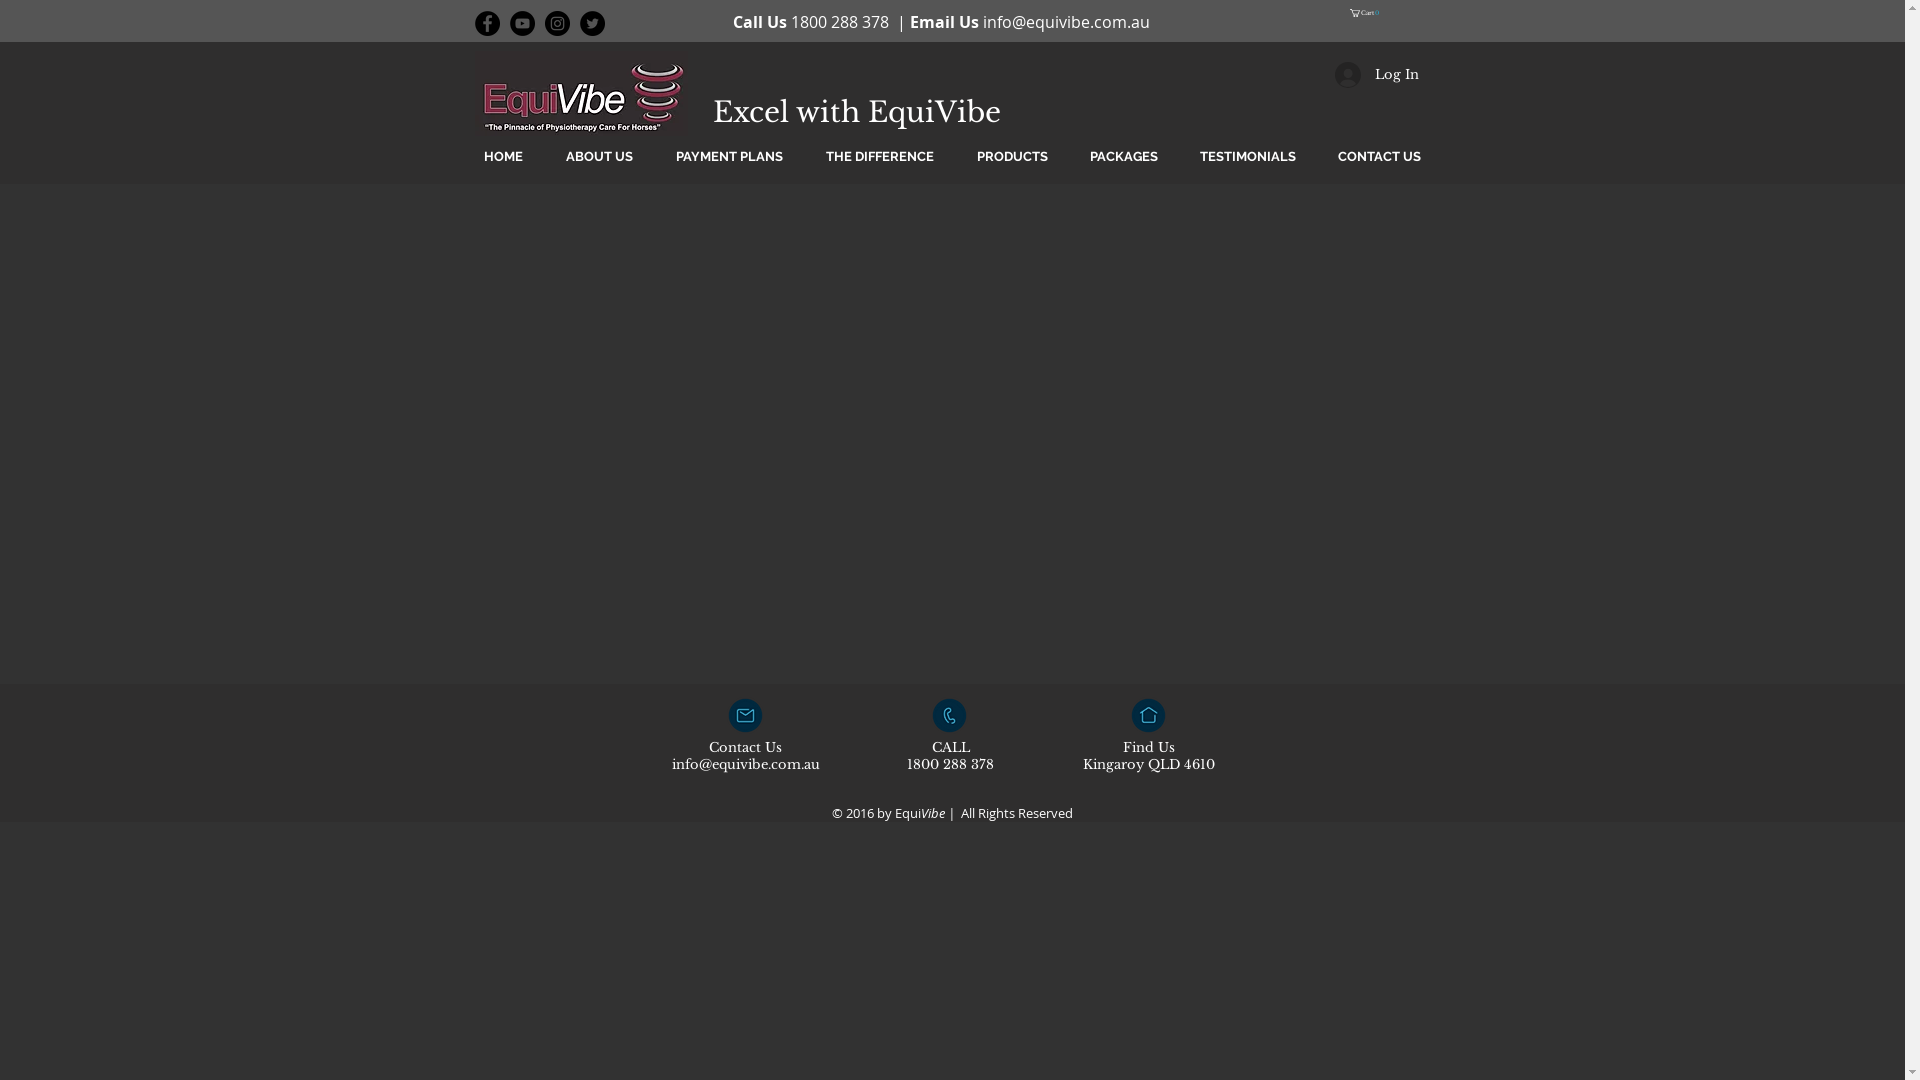 This screenshot has height=1080, width=1920. Describe the element at coordinates (1012, 156) in the screenshot. I see `PRODUCTS` at that location.